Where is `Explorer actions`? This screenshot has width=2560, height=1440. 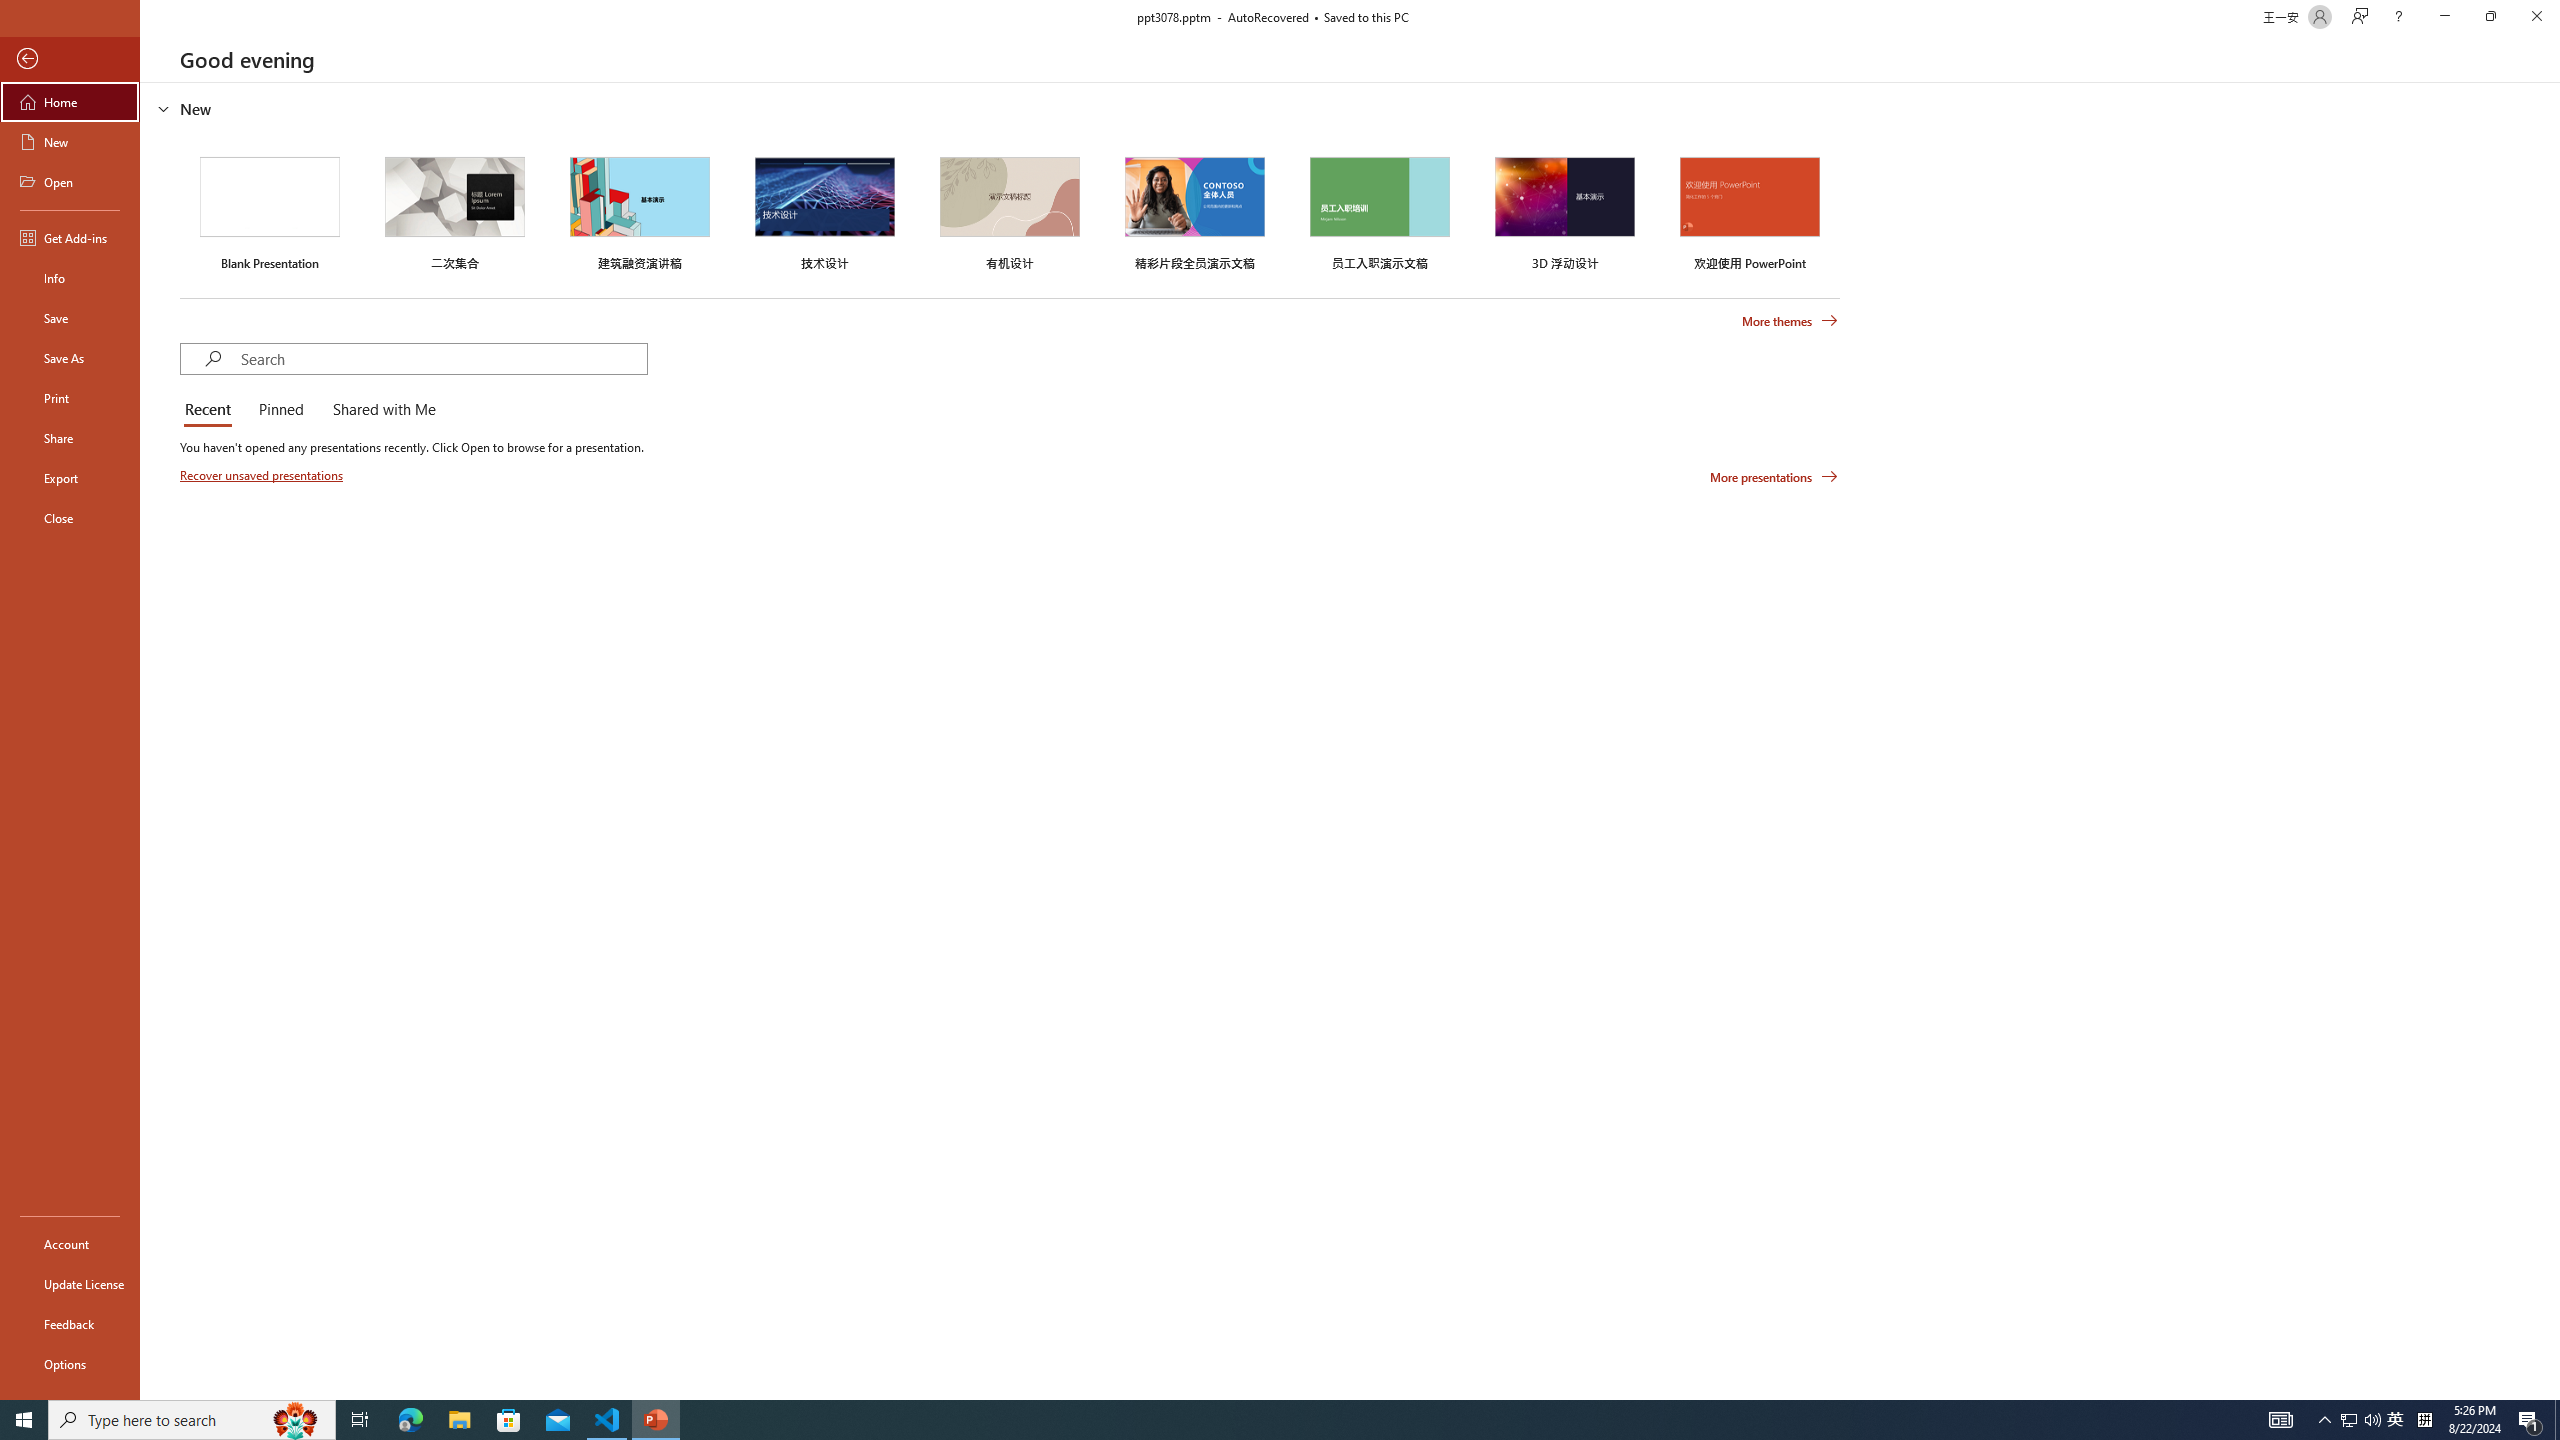 Explorer actions is located at coordinates (390, 322).